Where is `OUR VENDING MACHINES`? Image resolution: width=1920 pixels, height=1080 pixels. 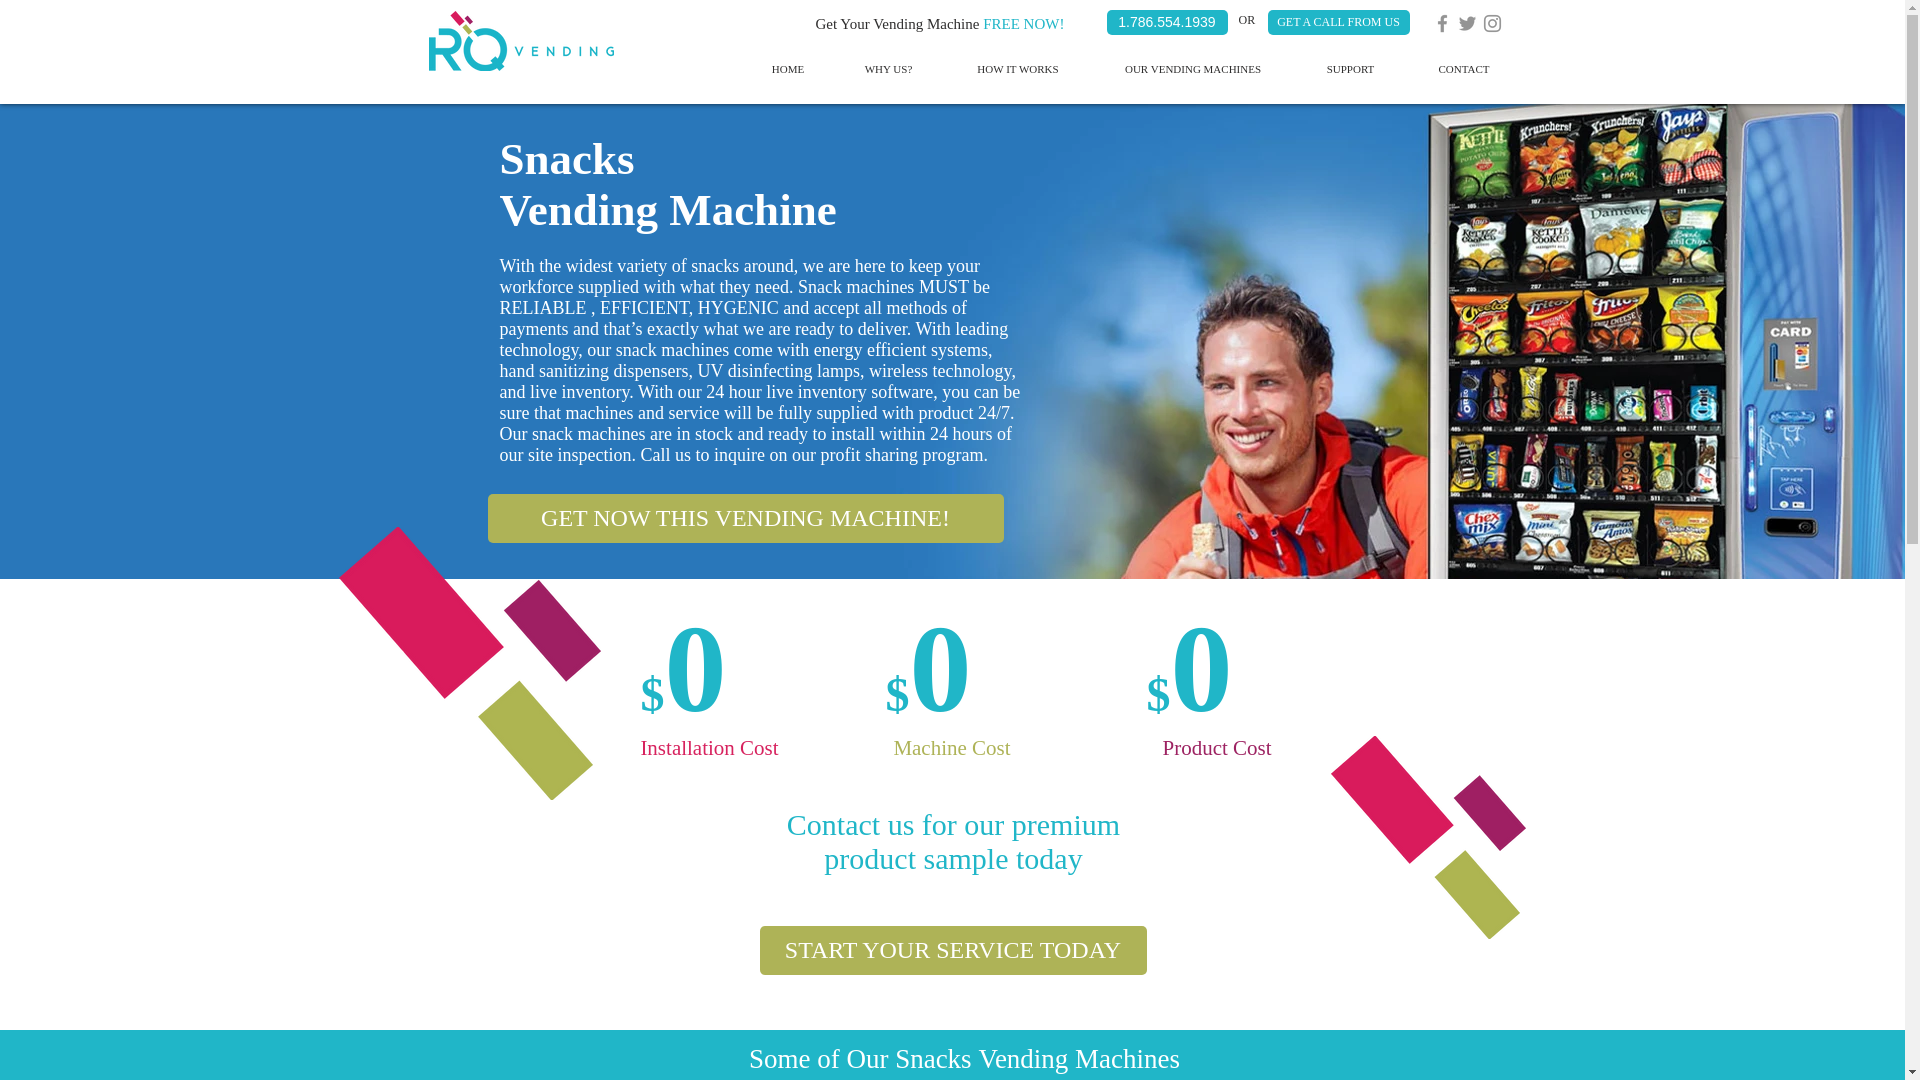 OUR VENDING MACHINES is located at coordinates (1192, 68).